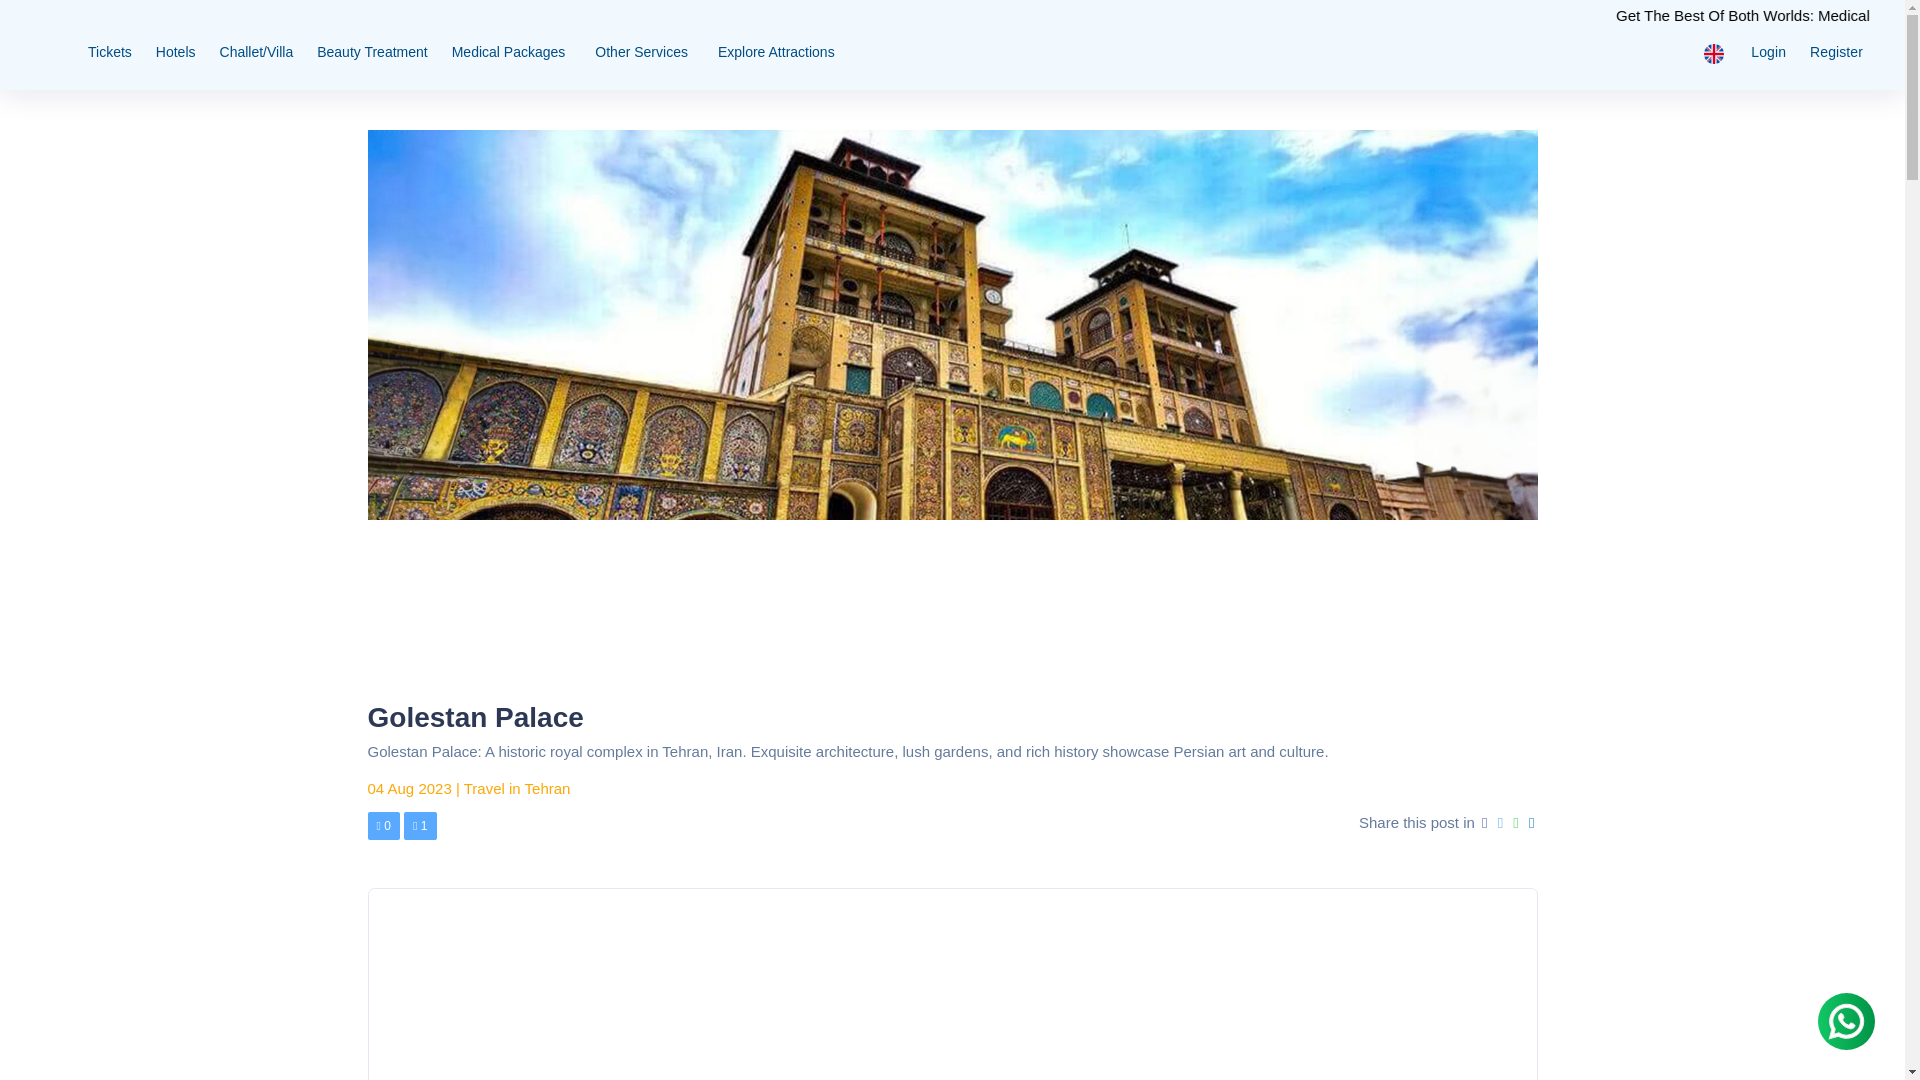  What do you see at coordinates (1836, 52) in the screenshot?
I see `Register` at bounding box center [1836, 52].